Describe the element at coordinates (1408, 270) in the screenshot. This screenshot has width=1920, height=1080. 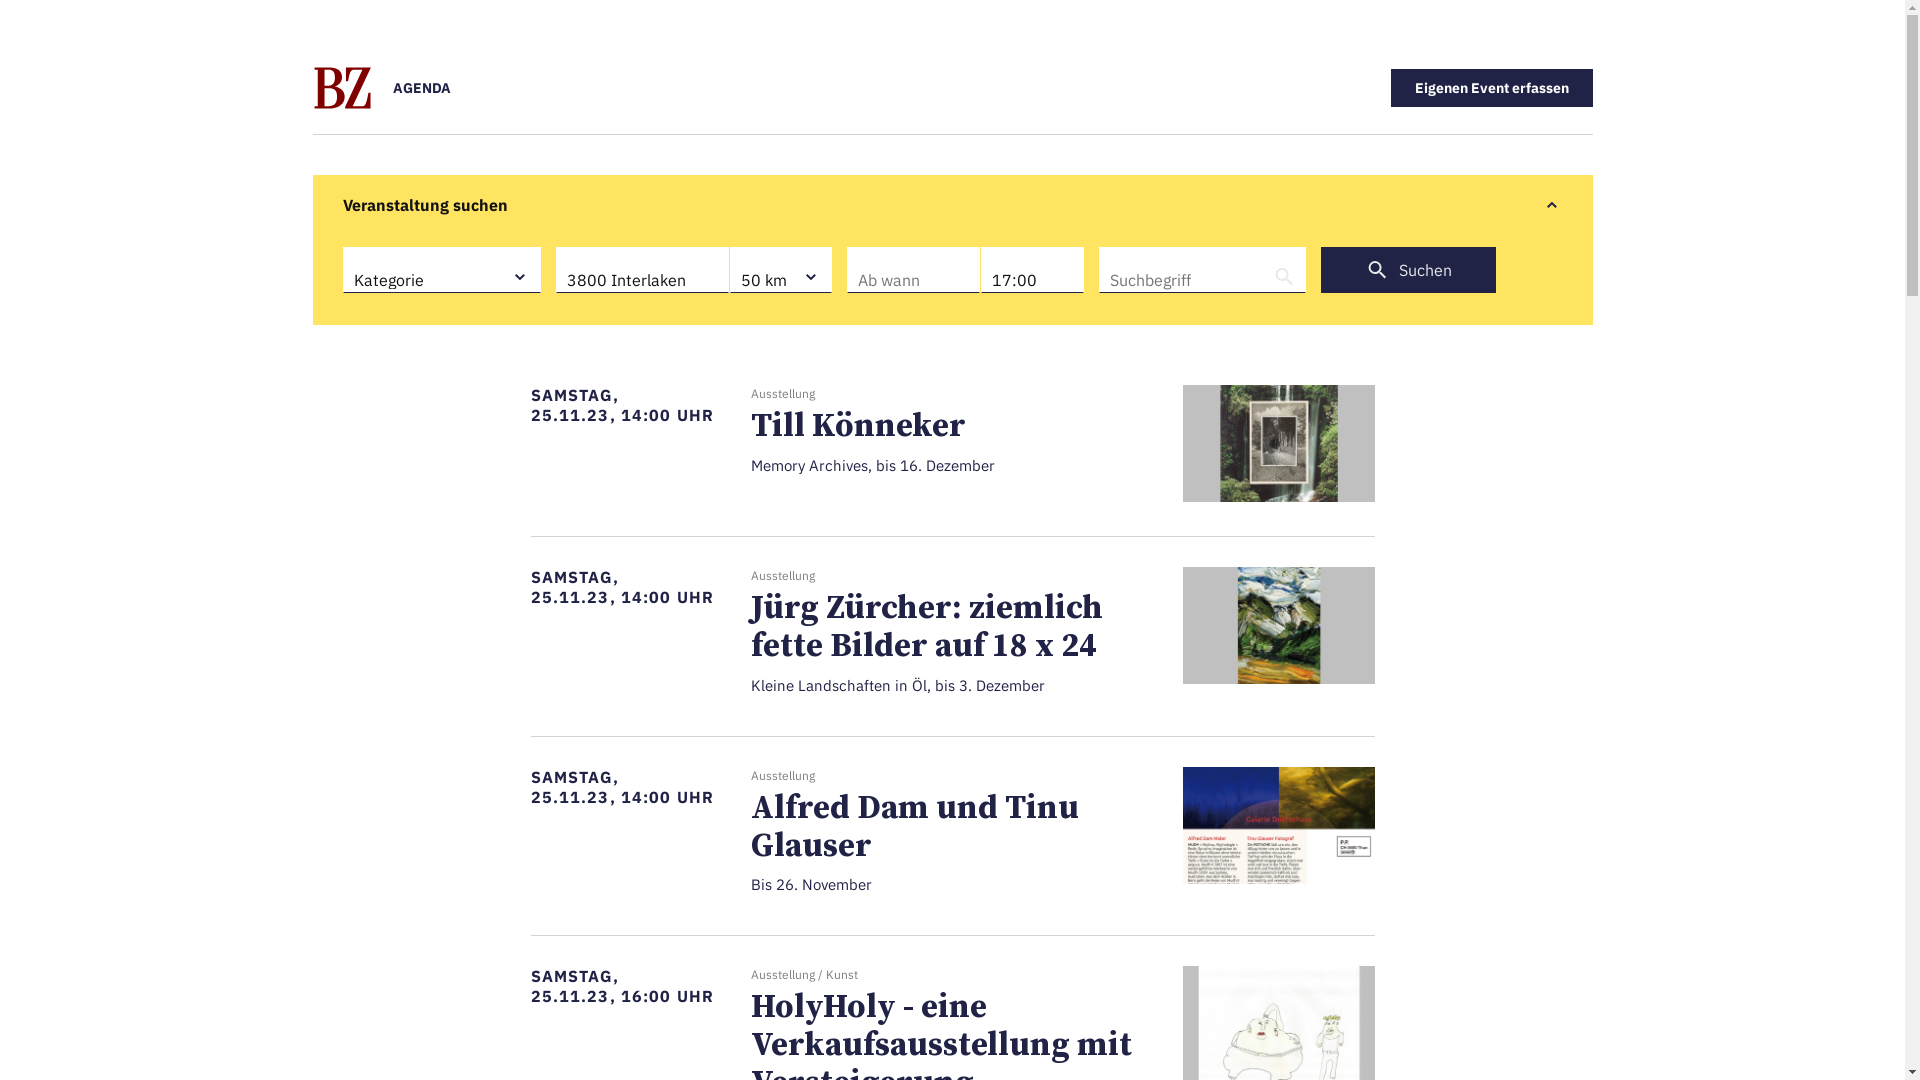
I see `Suchen` at that location.